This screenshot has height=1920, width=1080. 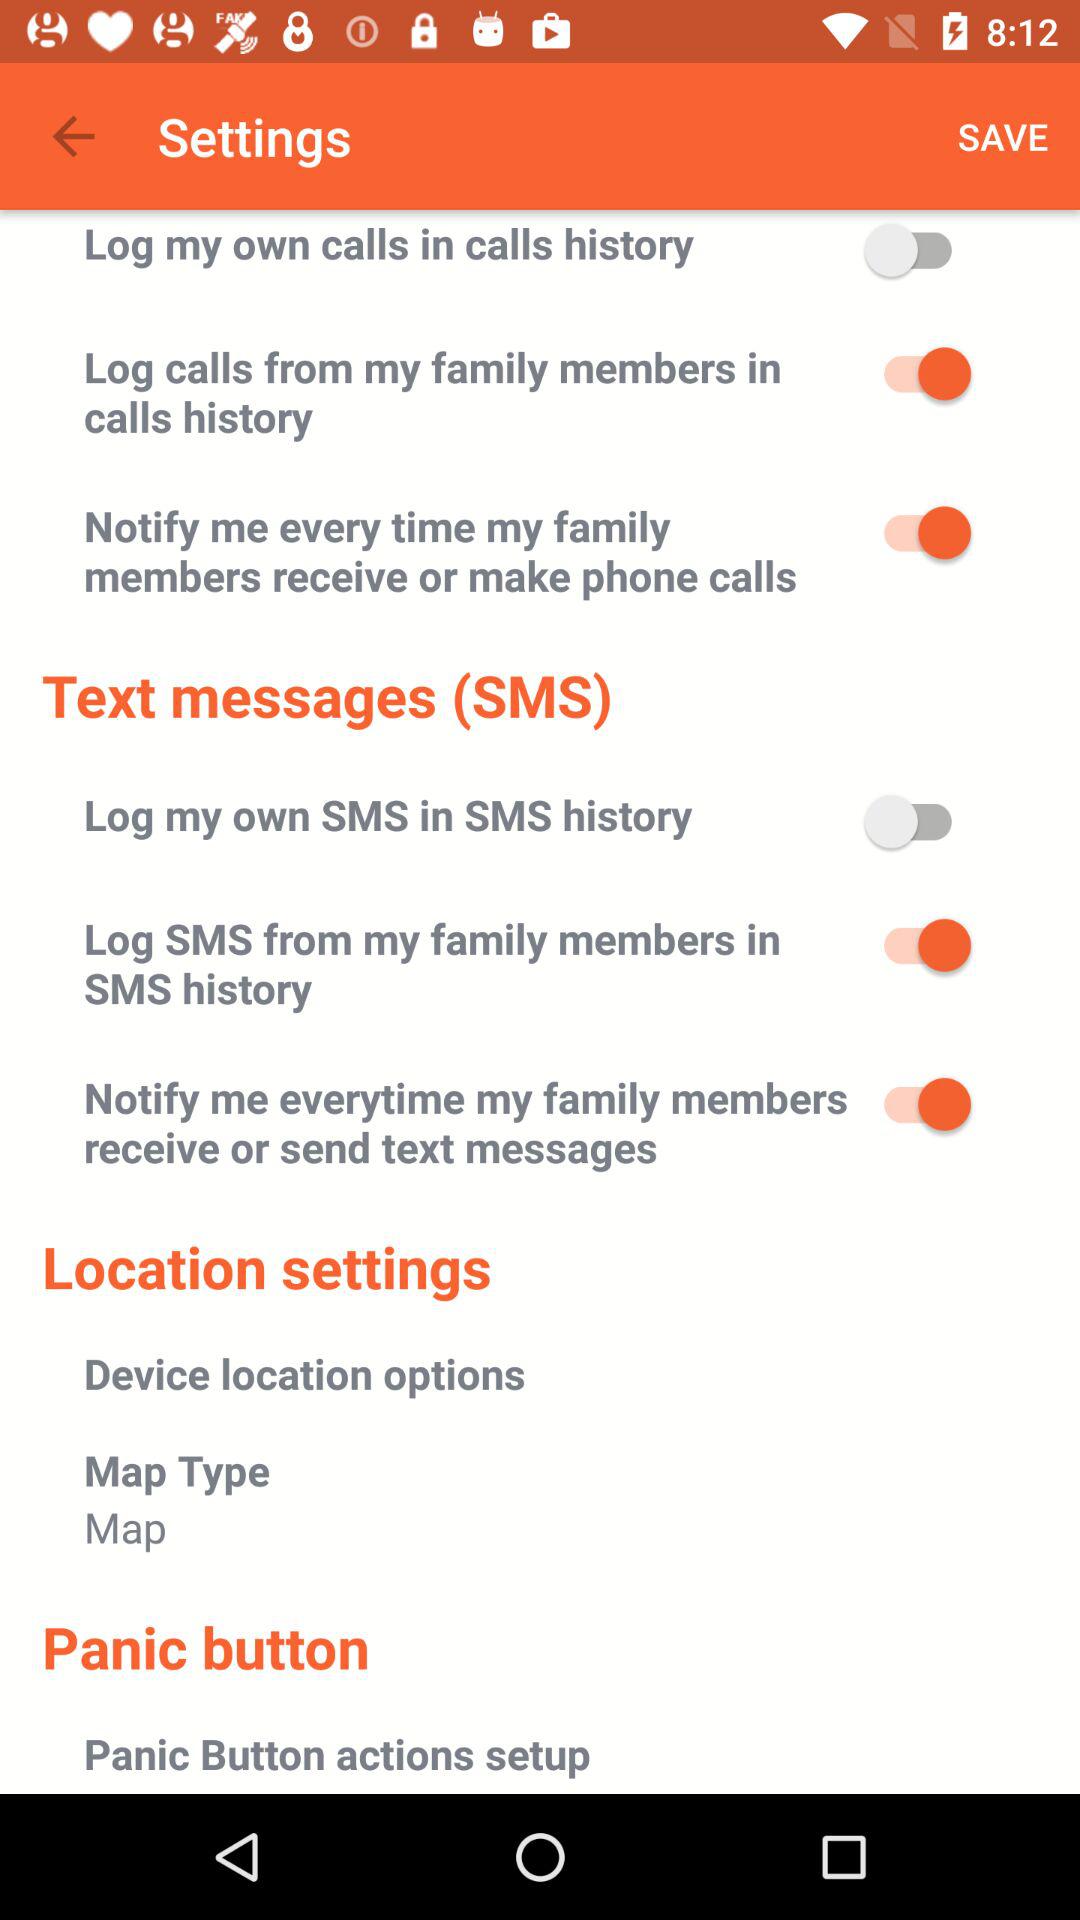 I want to click on press icon above device location options icon, so click(x=267, y=1266).